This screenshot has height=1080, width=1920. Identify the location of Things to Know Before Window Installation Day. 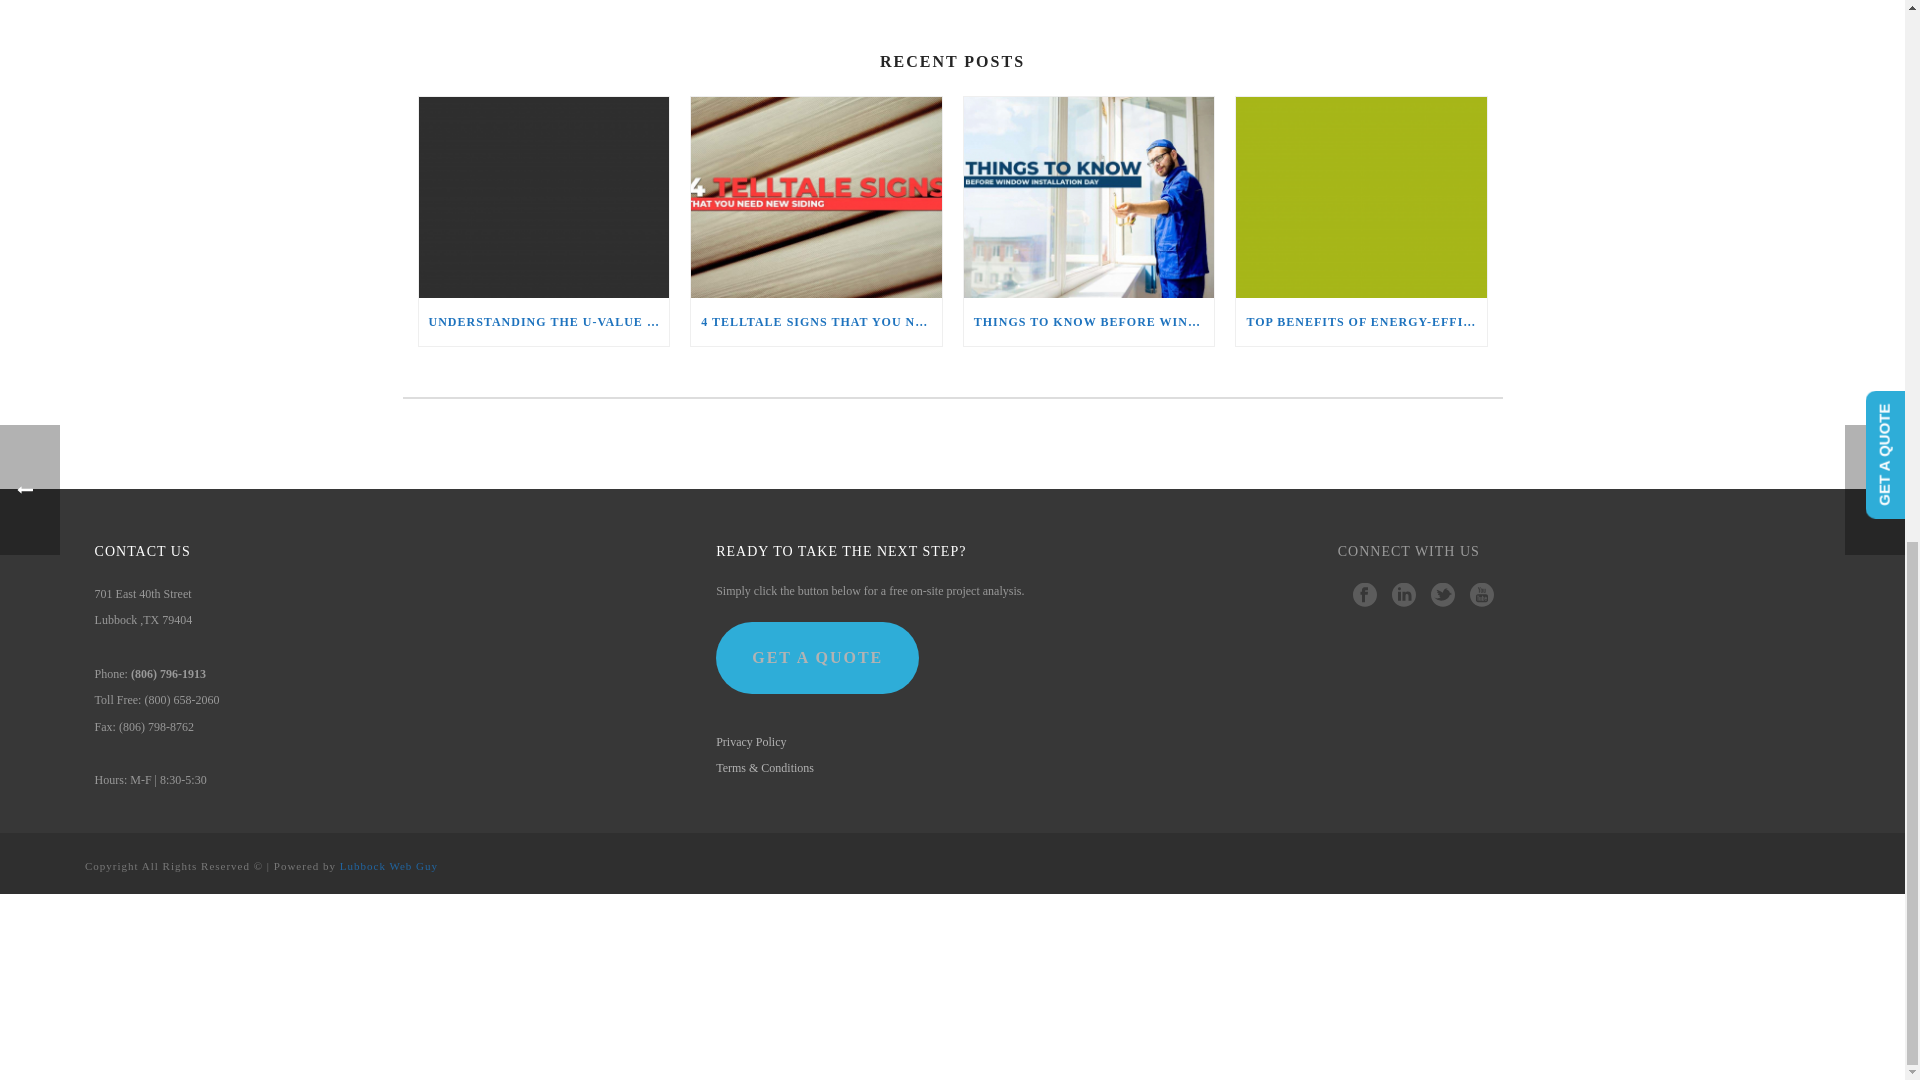
(1089, 198).